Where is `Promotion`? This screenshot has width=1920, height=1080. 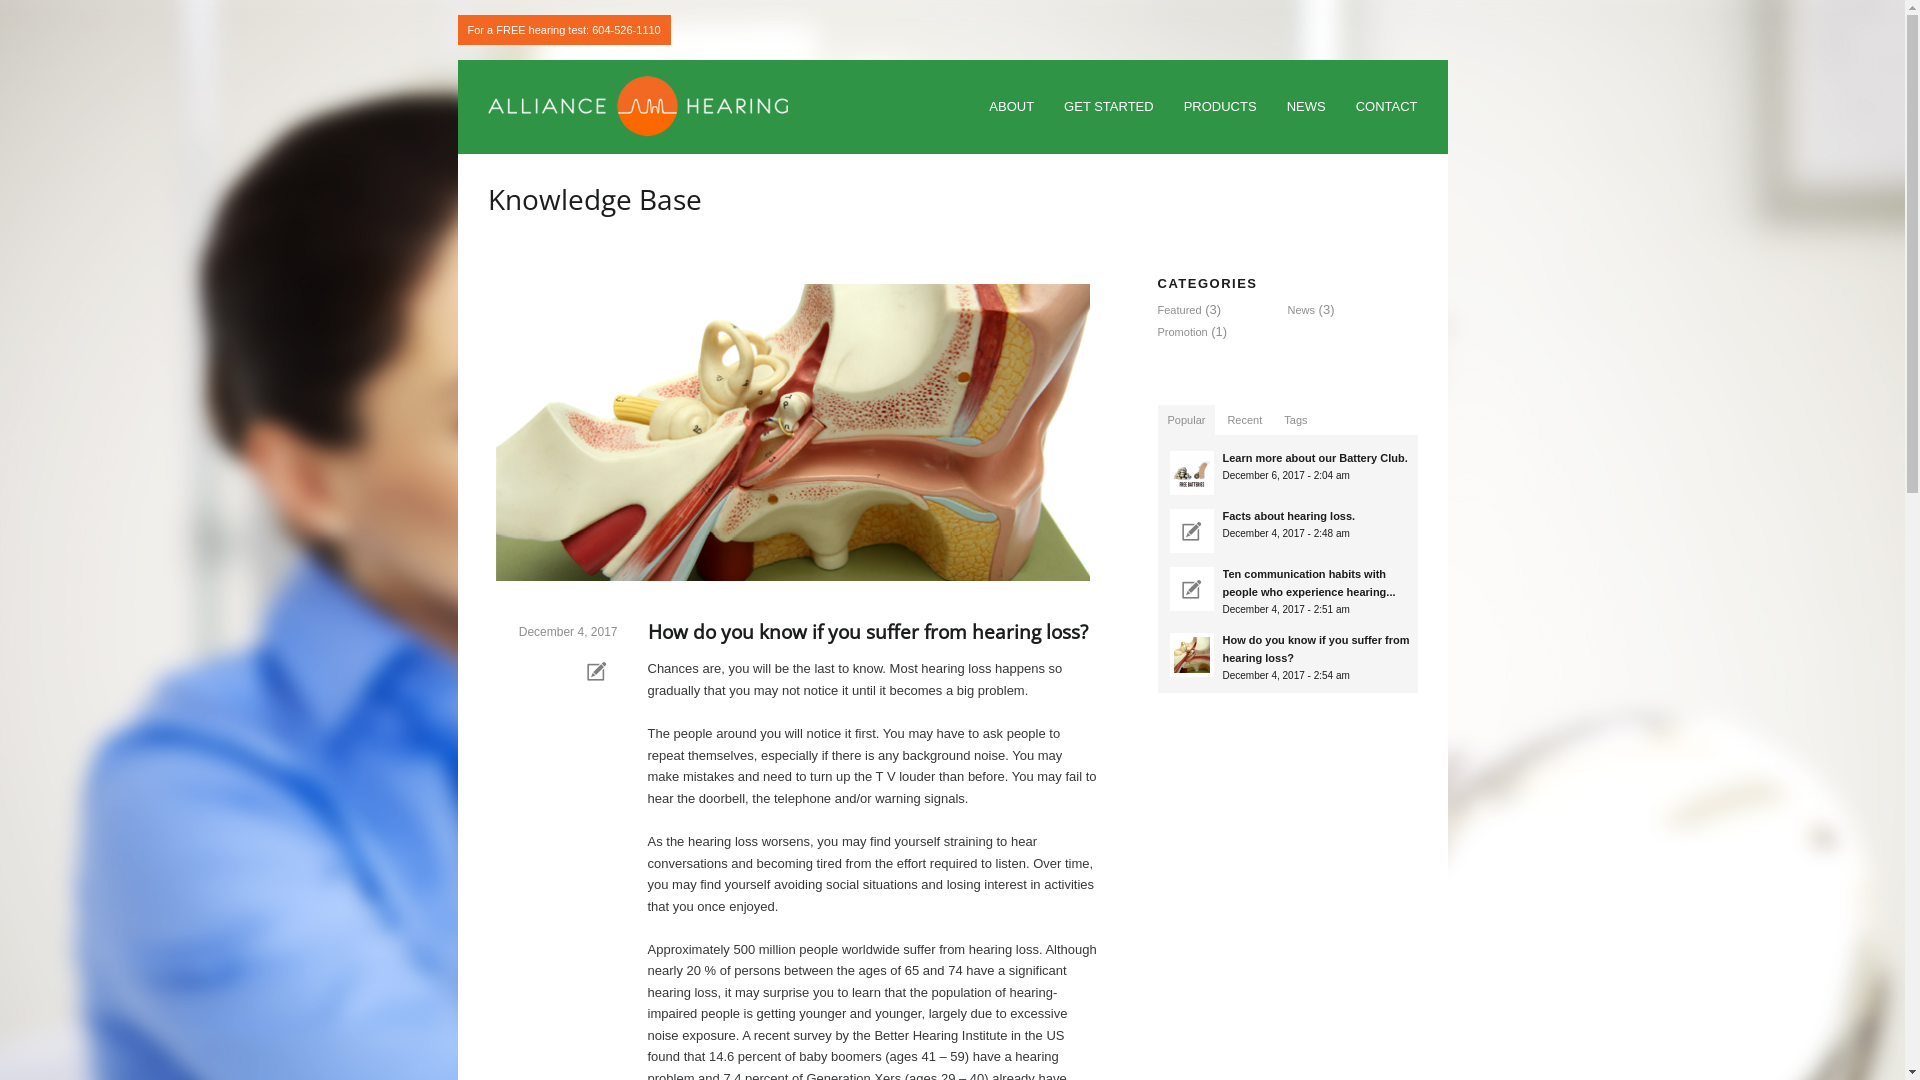 Promotion is located at coordinates (1183, 332).